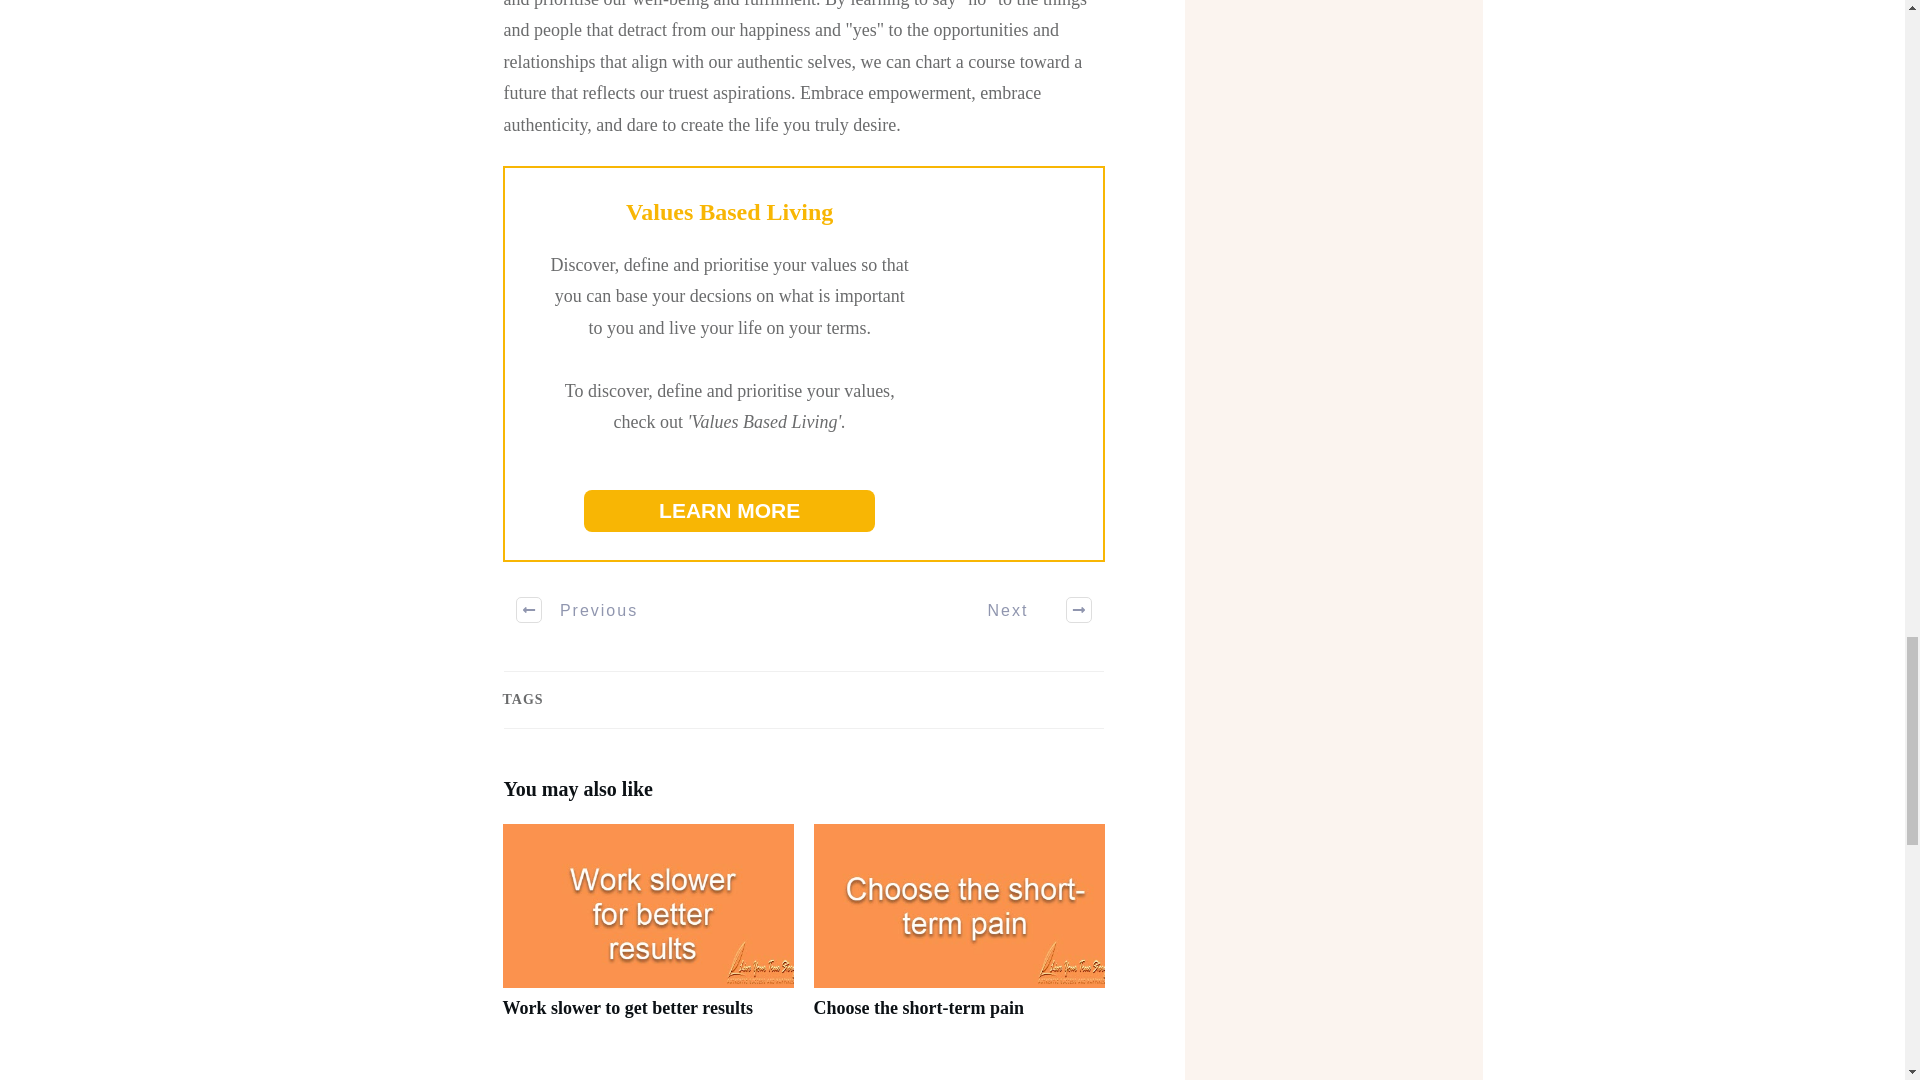 The image size is (1920, 1080). Describe the element at coordinates (578, 610) in the screenshot. I see `Previous` at that location.